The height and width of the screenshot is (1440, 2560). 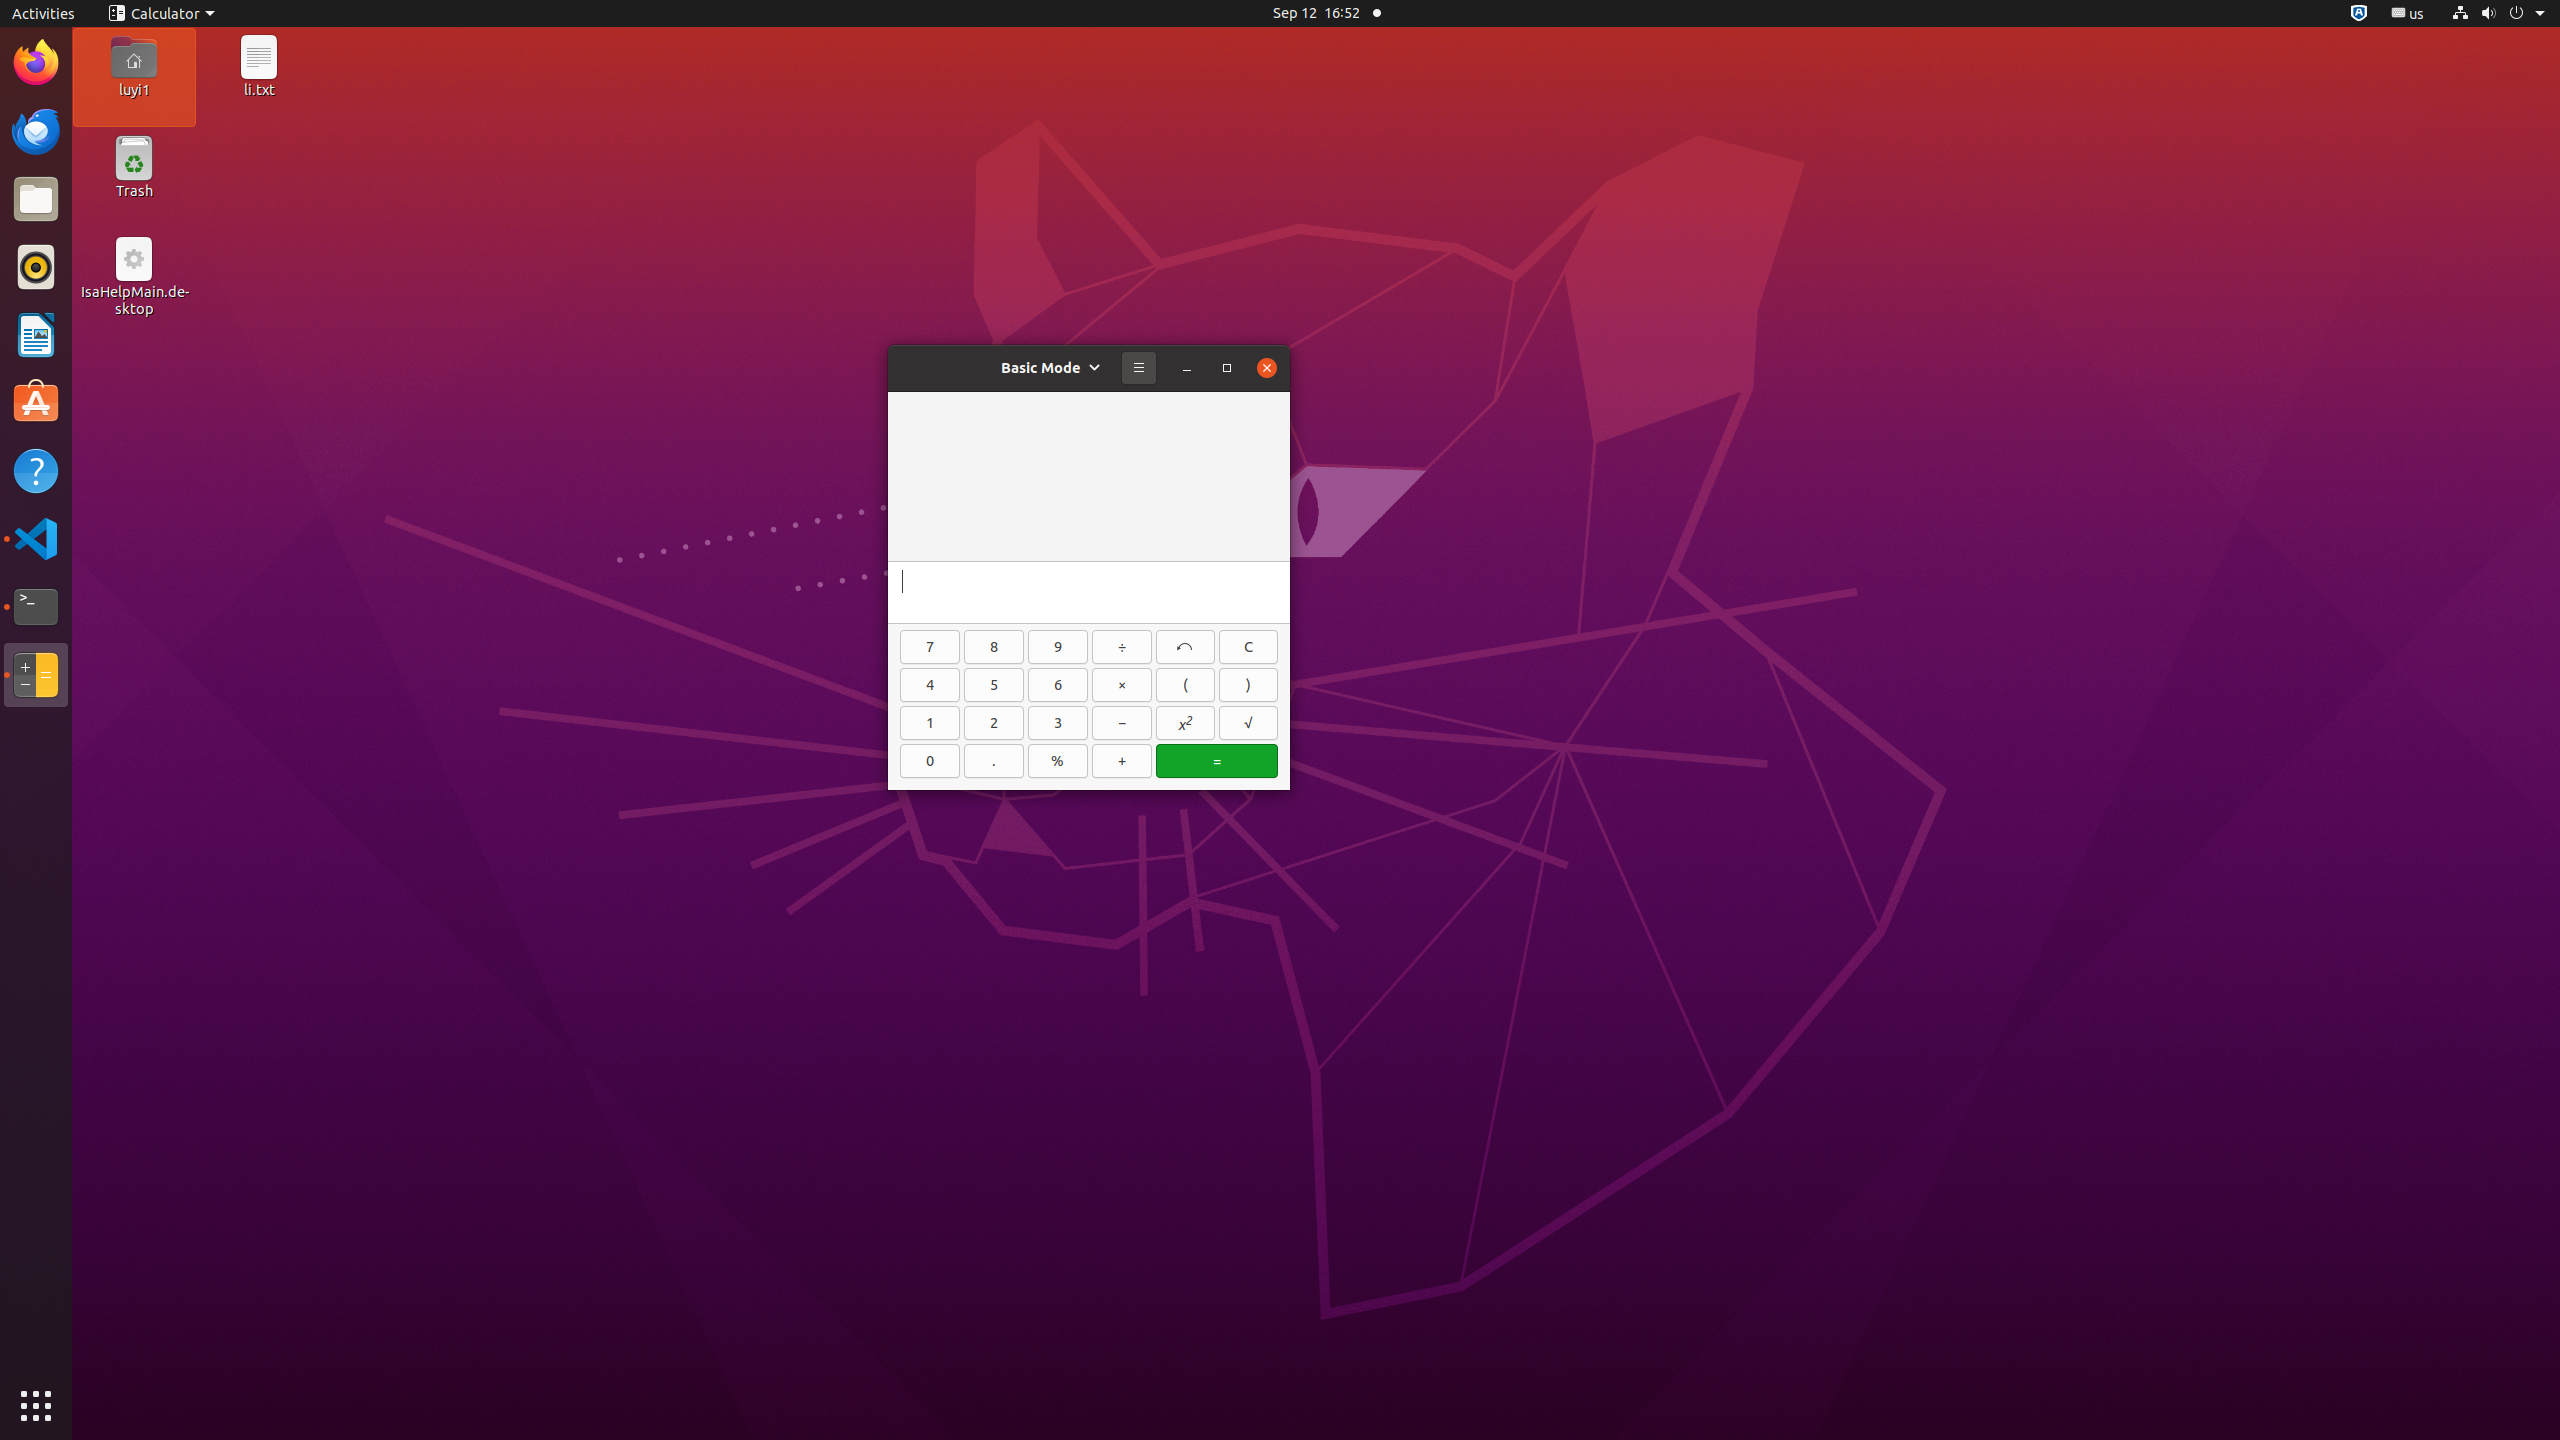 I want to click on 4, so click(x=930, y=685).